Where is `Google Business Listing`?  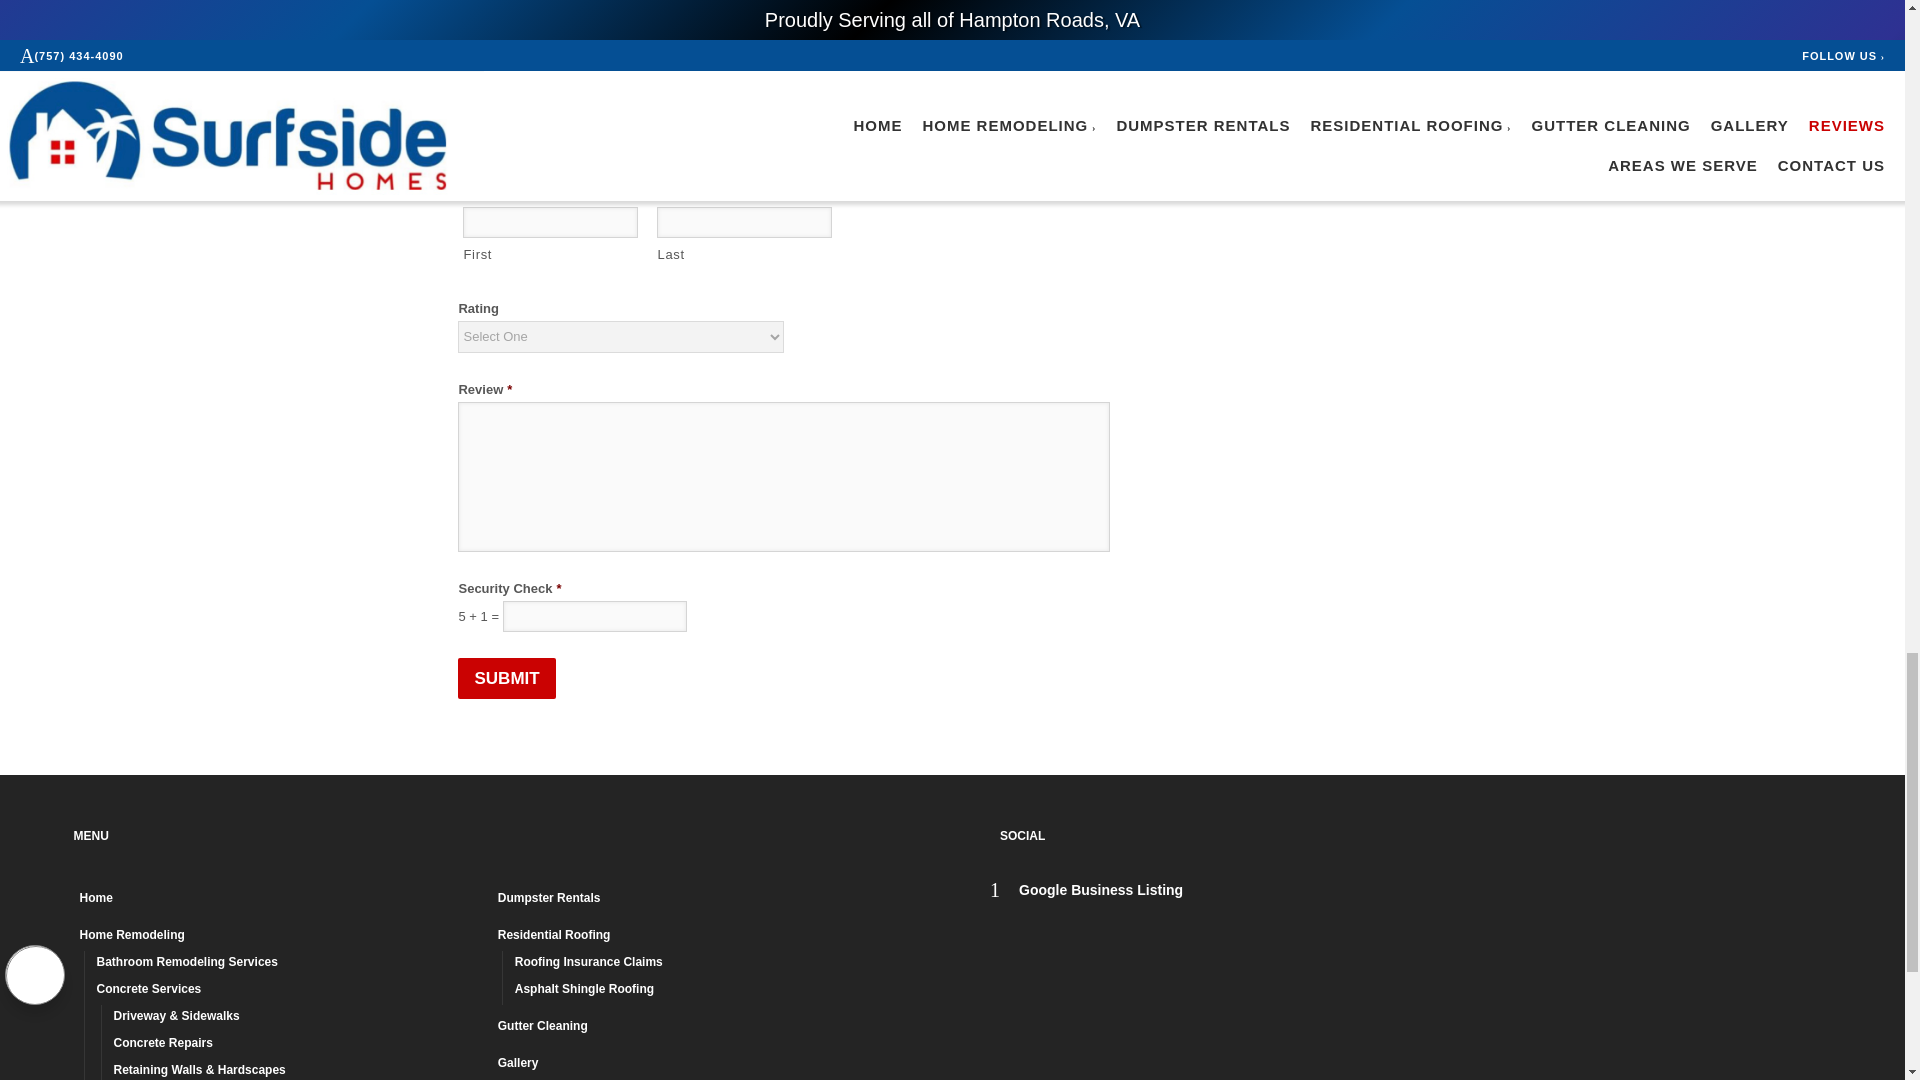
Google Business Listing is located at coordinates (1086, 890).